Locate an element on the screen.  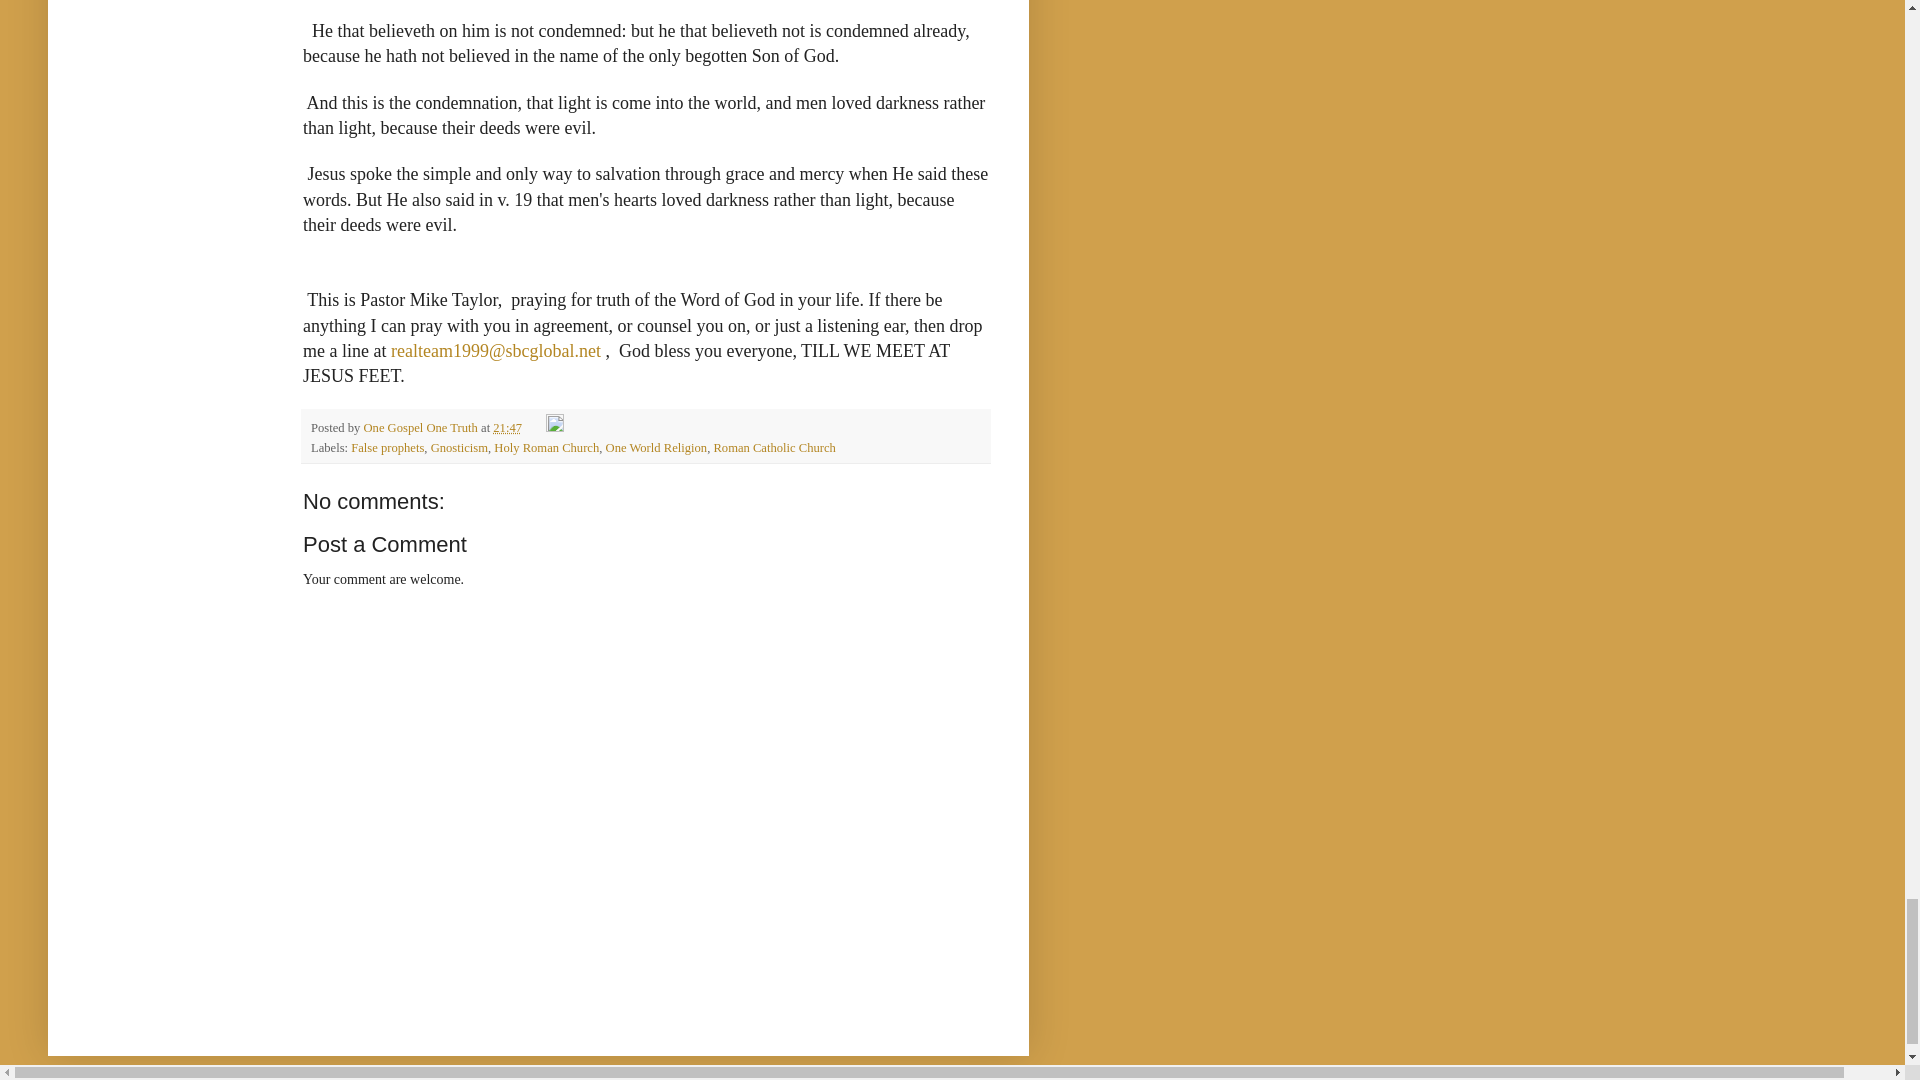
One Gospel One Truth is located at coordinates (422, 428).